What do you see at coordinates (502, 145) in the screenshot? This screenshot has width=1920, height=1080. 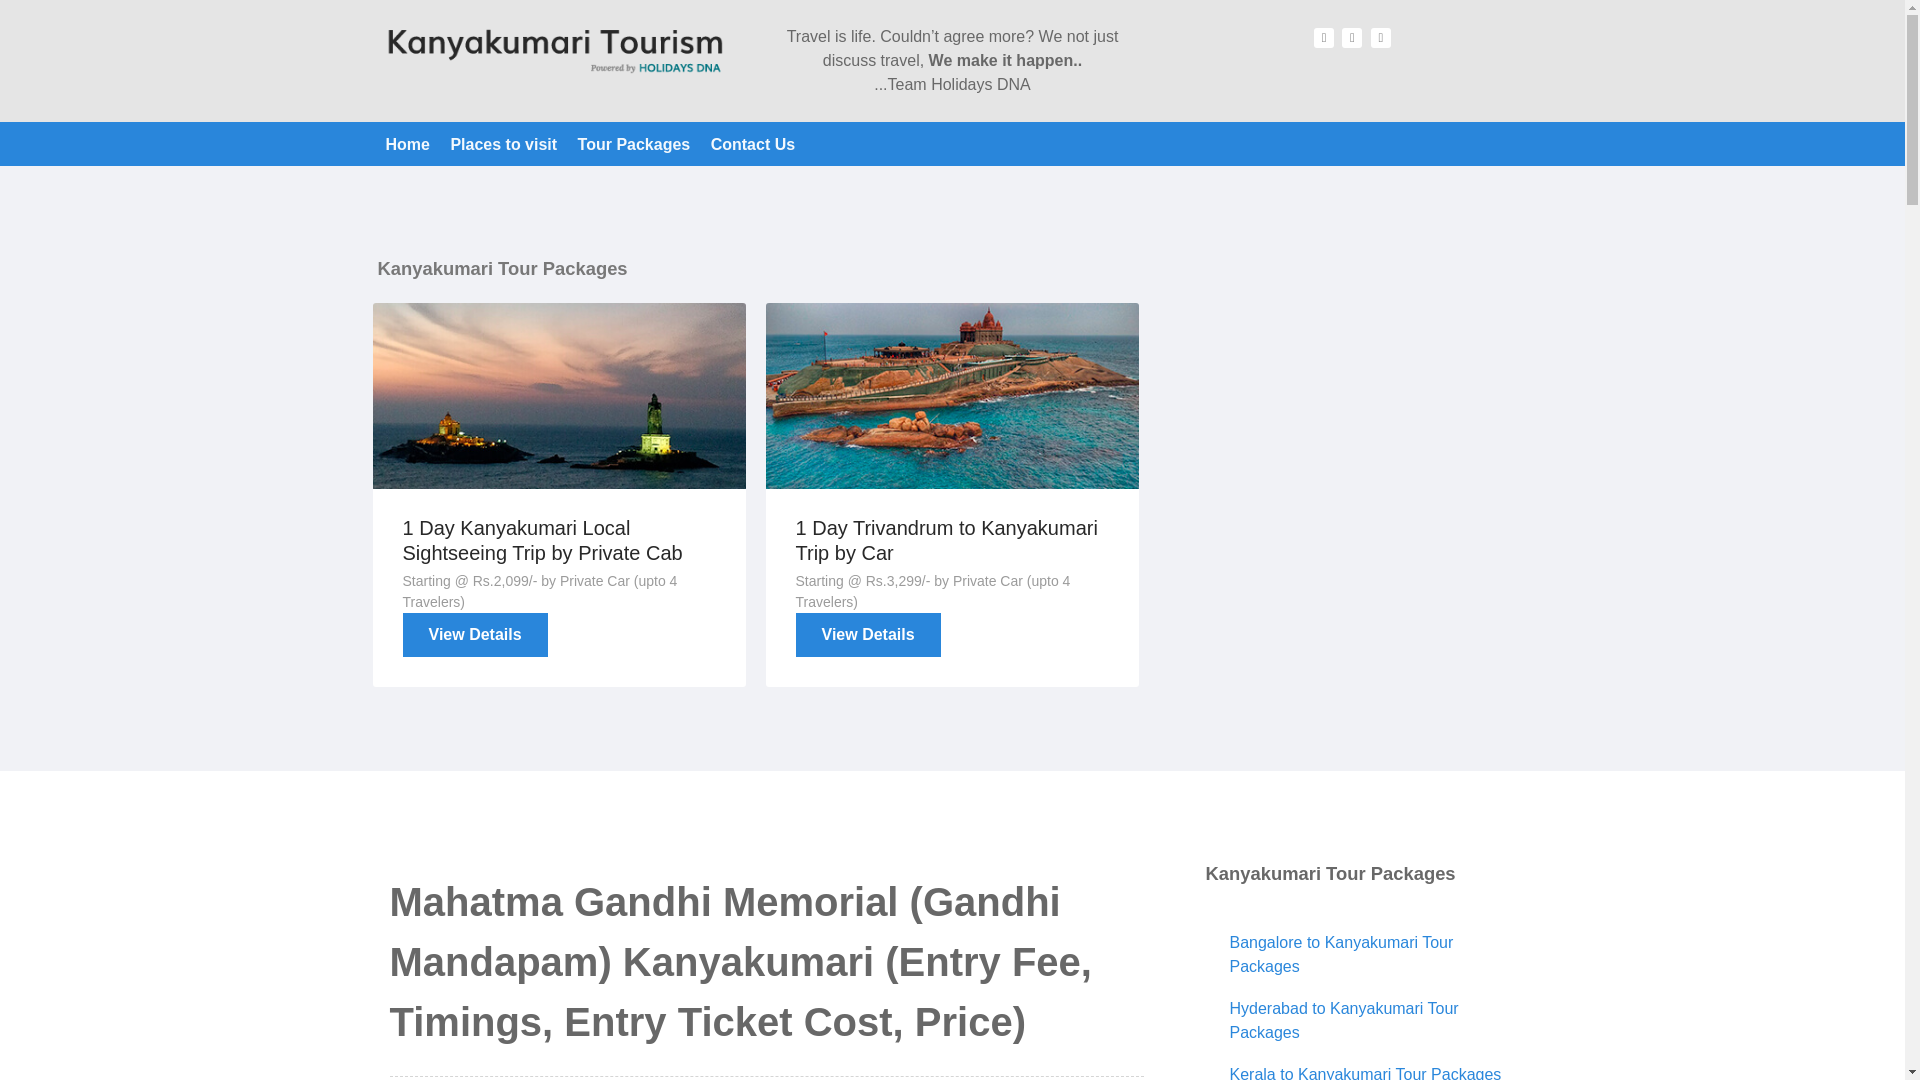 I see `Tourist Sightseeing Places to visit in Kanyakumari` at bounding box center [502, 145].